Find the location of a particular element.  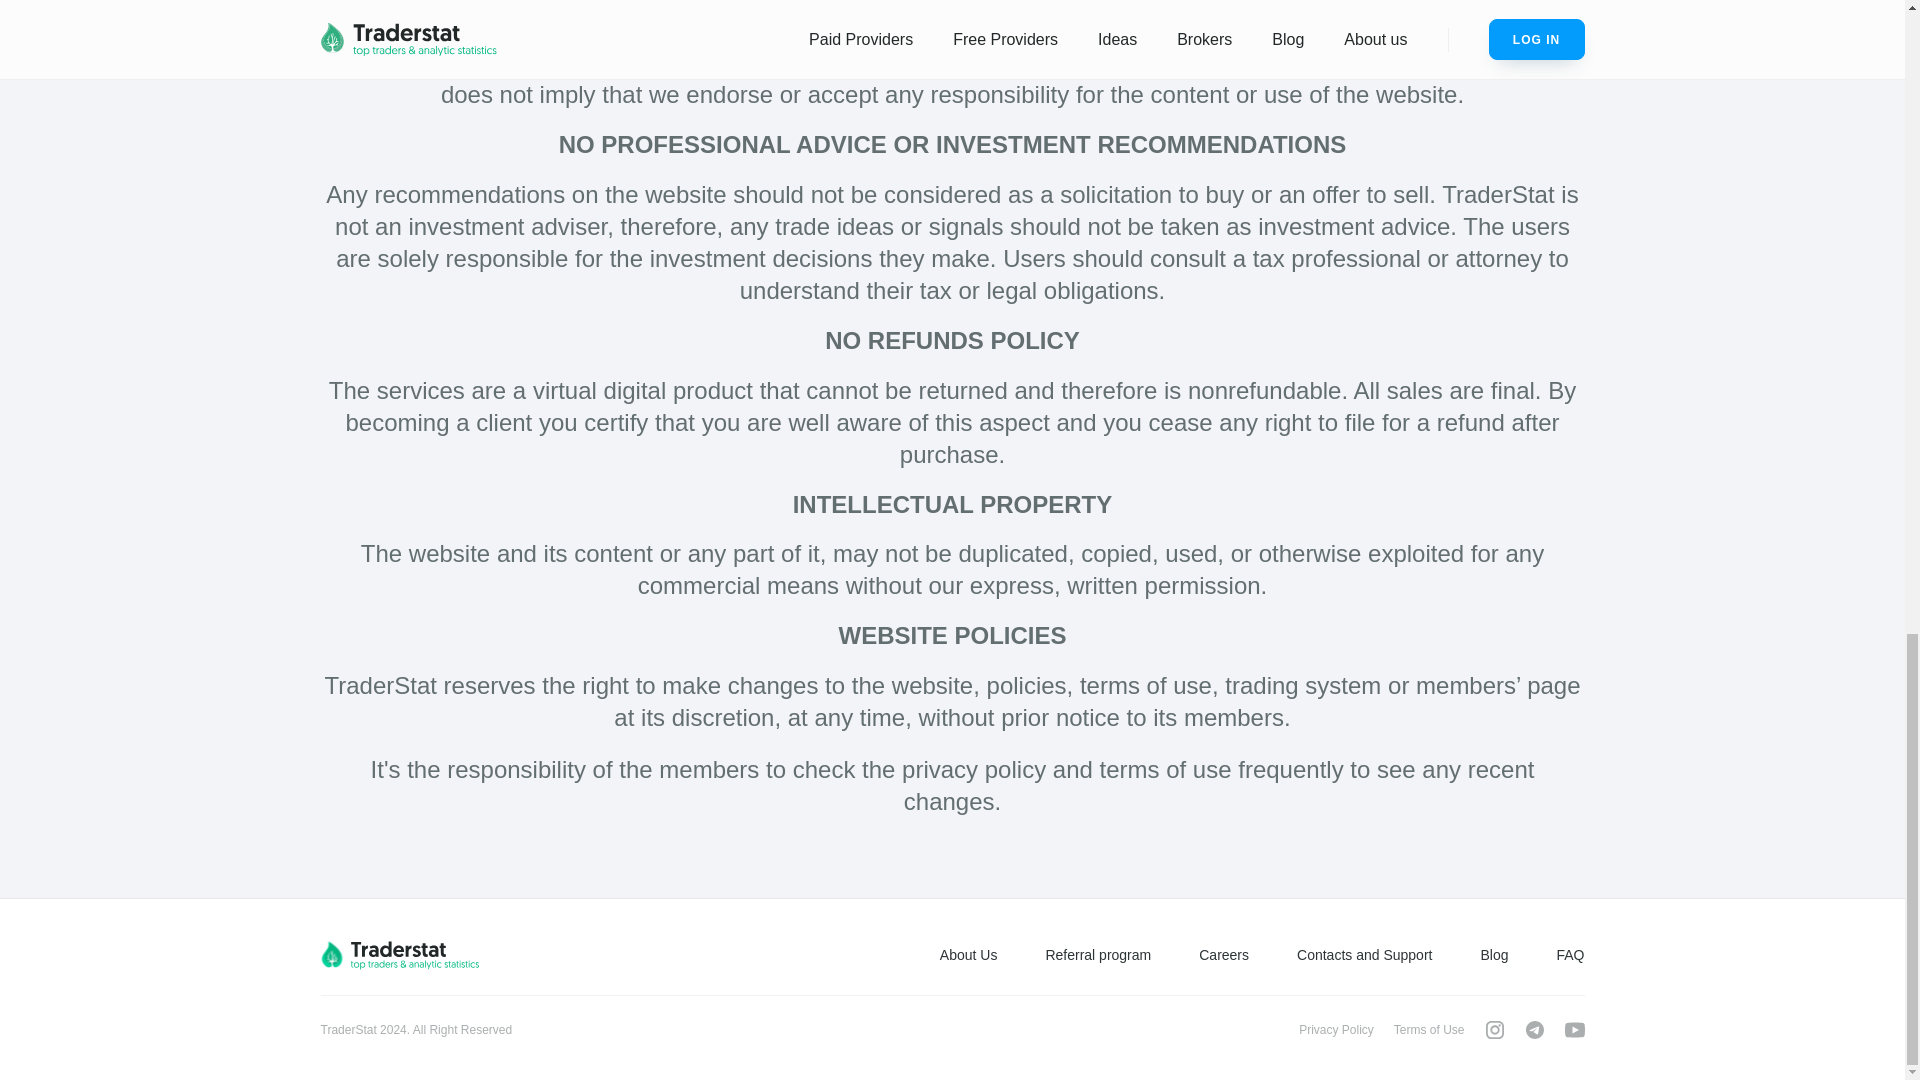

FAQ is located at coordinates (1570, 955).